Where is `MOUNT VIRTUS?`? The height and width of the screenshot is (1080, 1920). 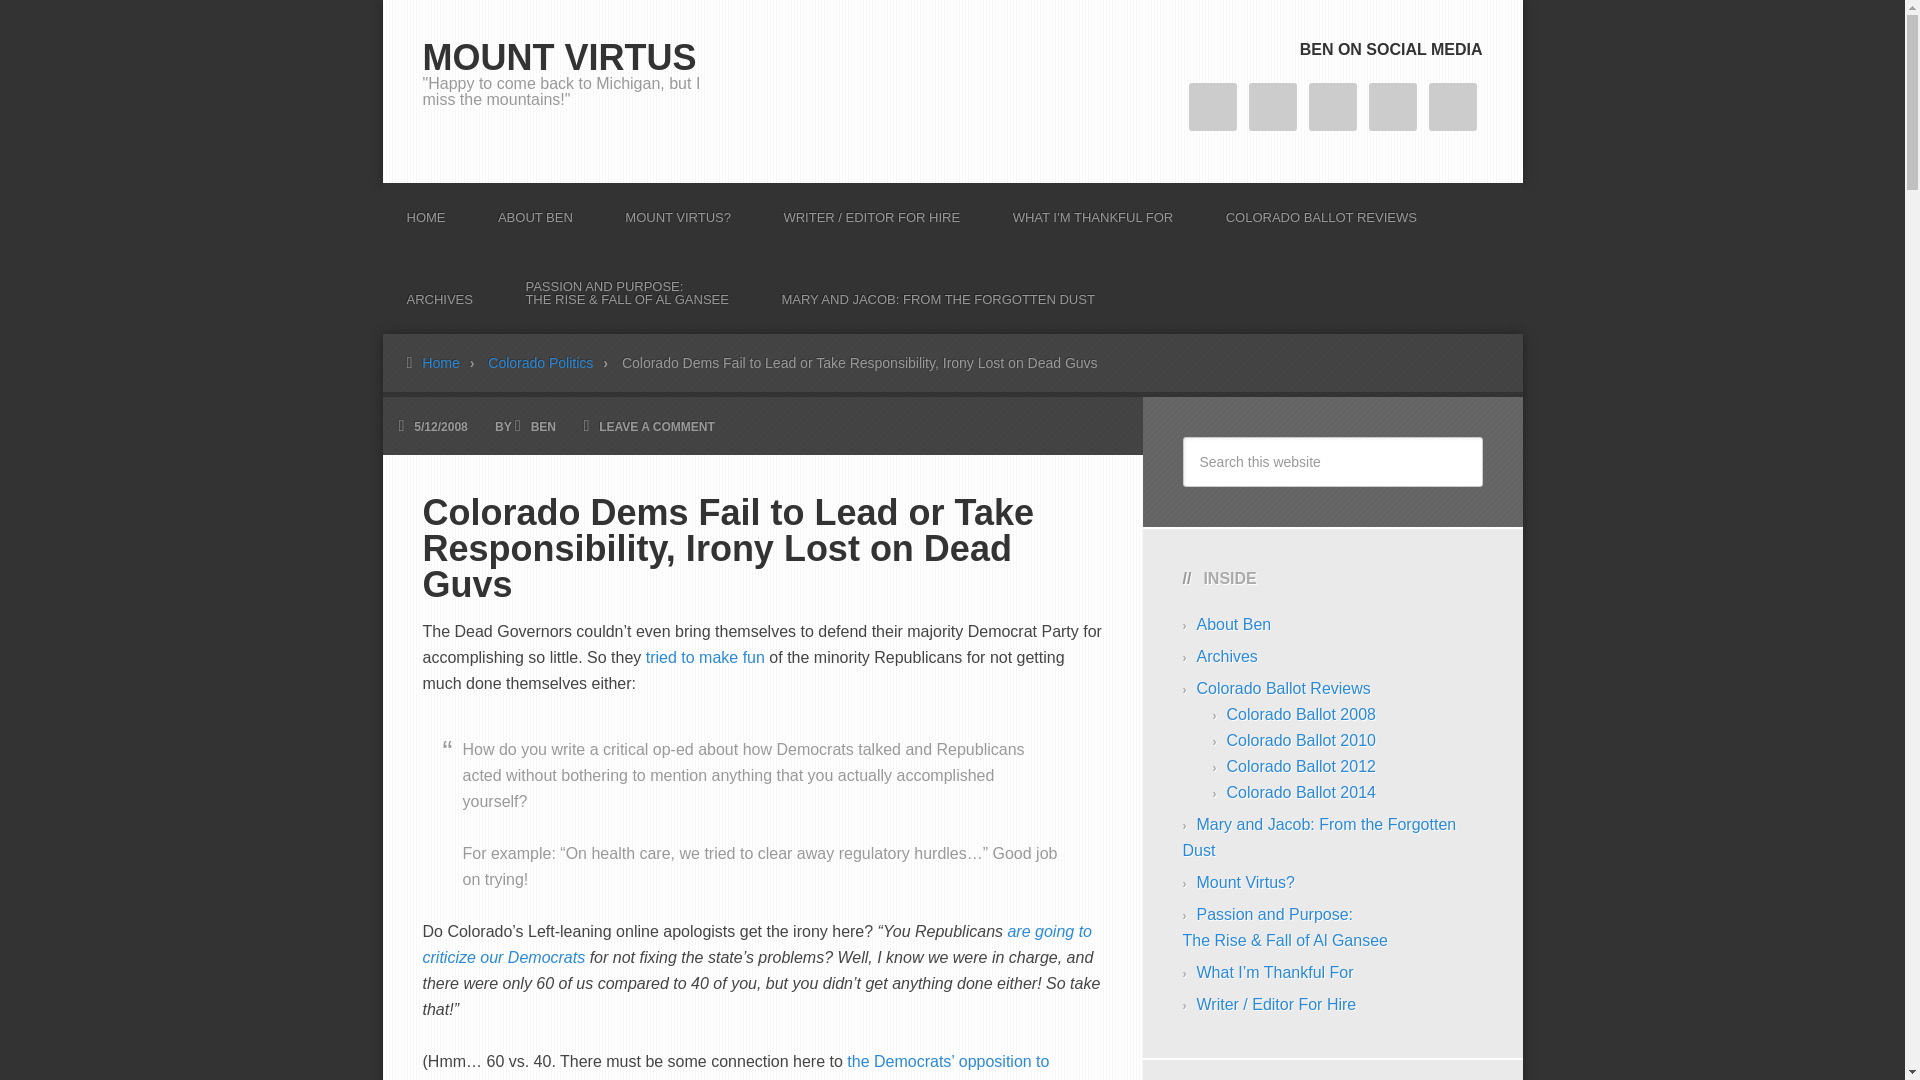 MOUNT VIRTUS? is located at coordinates (677, 210).